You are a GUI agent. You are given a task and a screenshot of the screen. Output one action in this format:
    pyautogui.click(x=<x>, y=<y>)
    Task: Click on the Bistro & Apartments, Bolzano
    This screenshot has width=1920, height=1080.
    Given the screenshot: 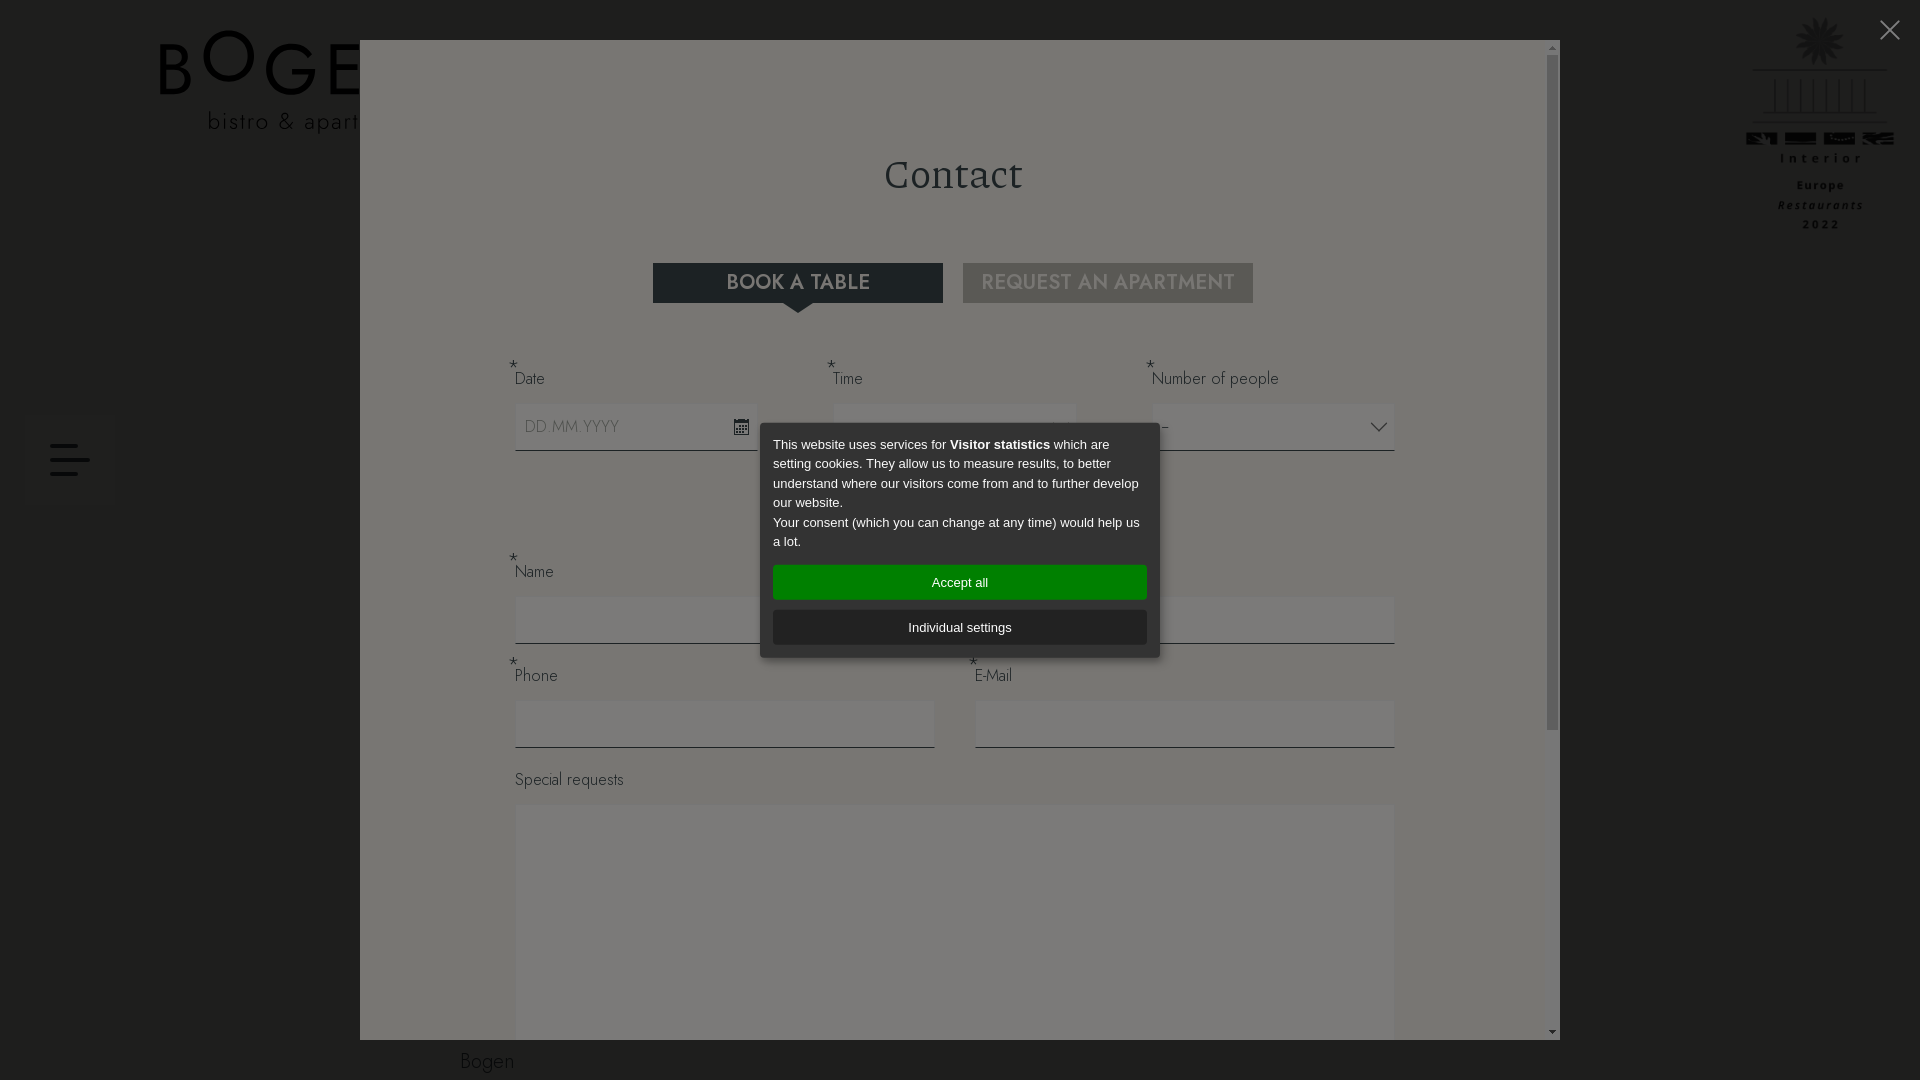 What is the action you would take?
    pyautogui.click(x=290, y=82)
    